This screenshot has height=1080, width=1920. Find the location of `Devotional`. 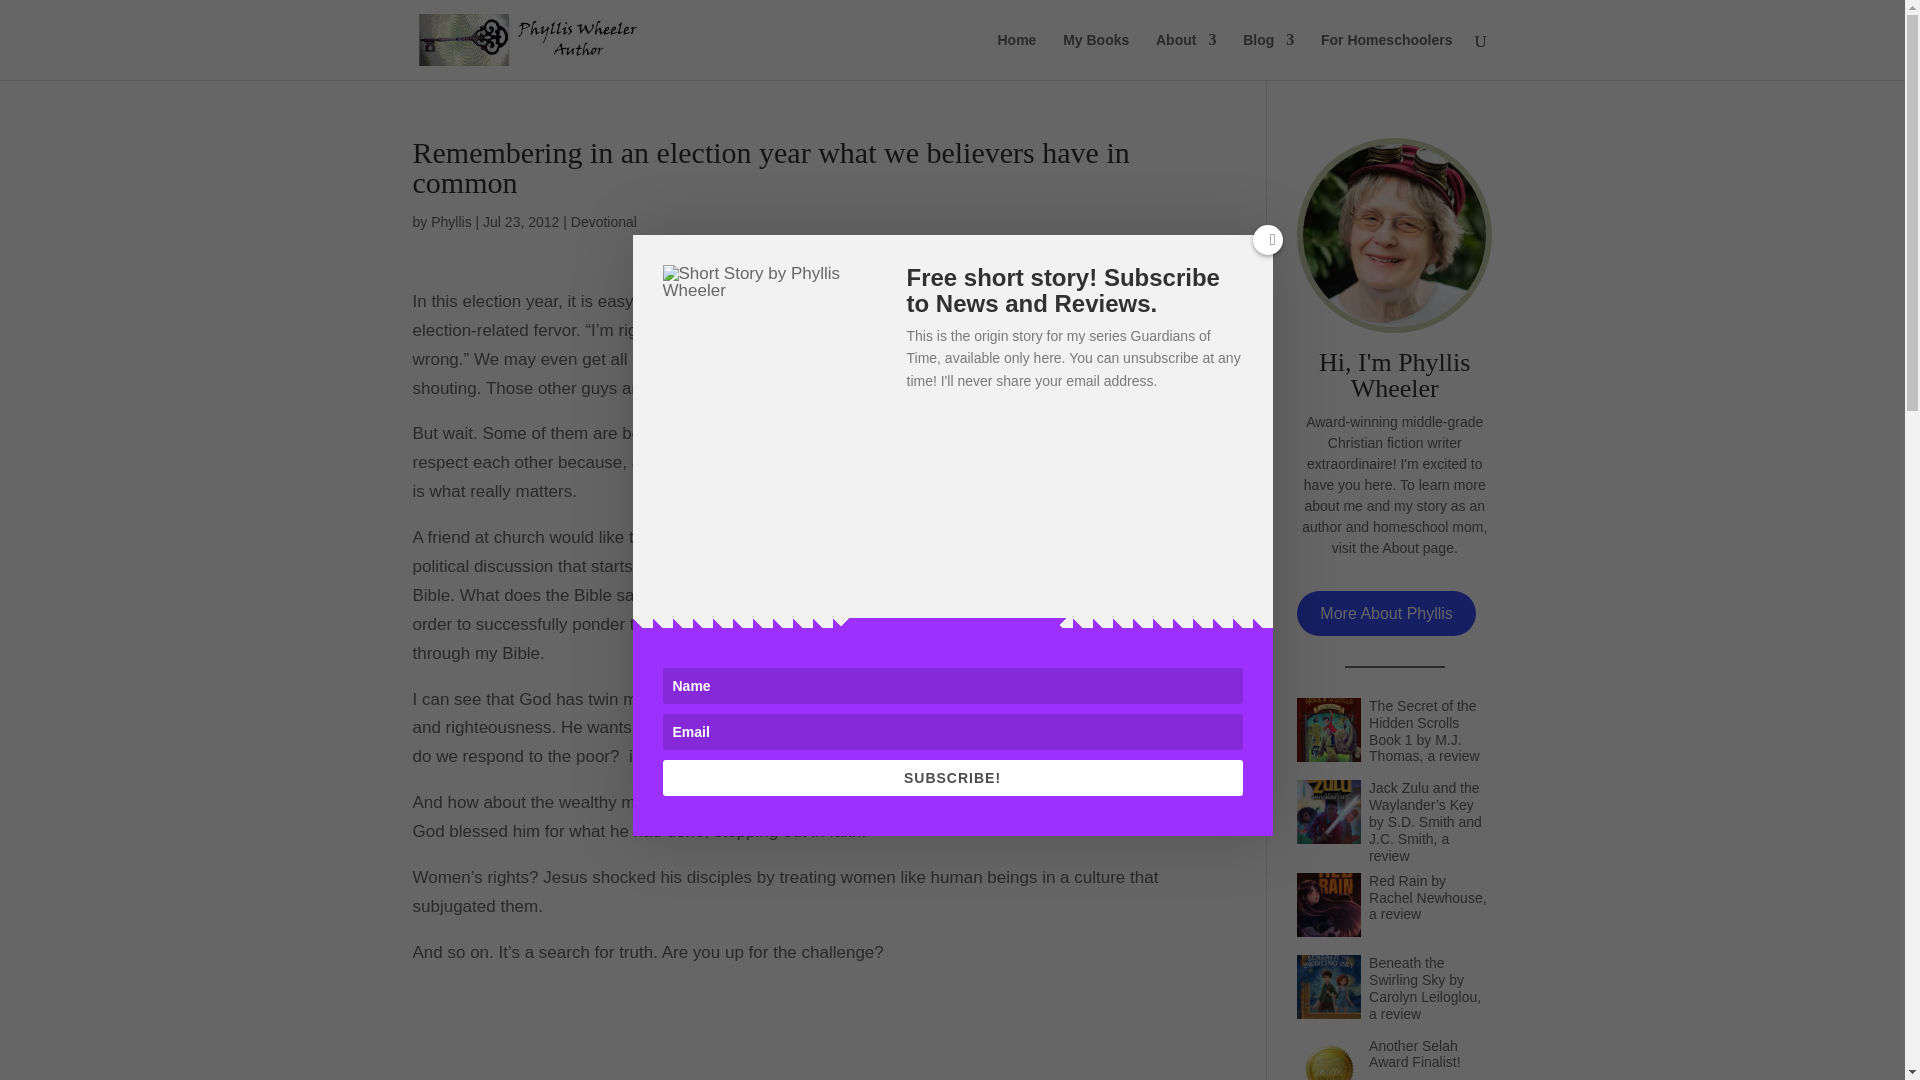

Devotional is located at coordinates (604, 222).